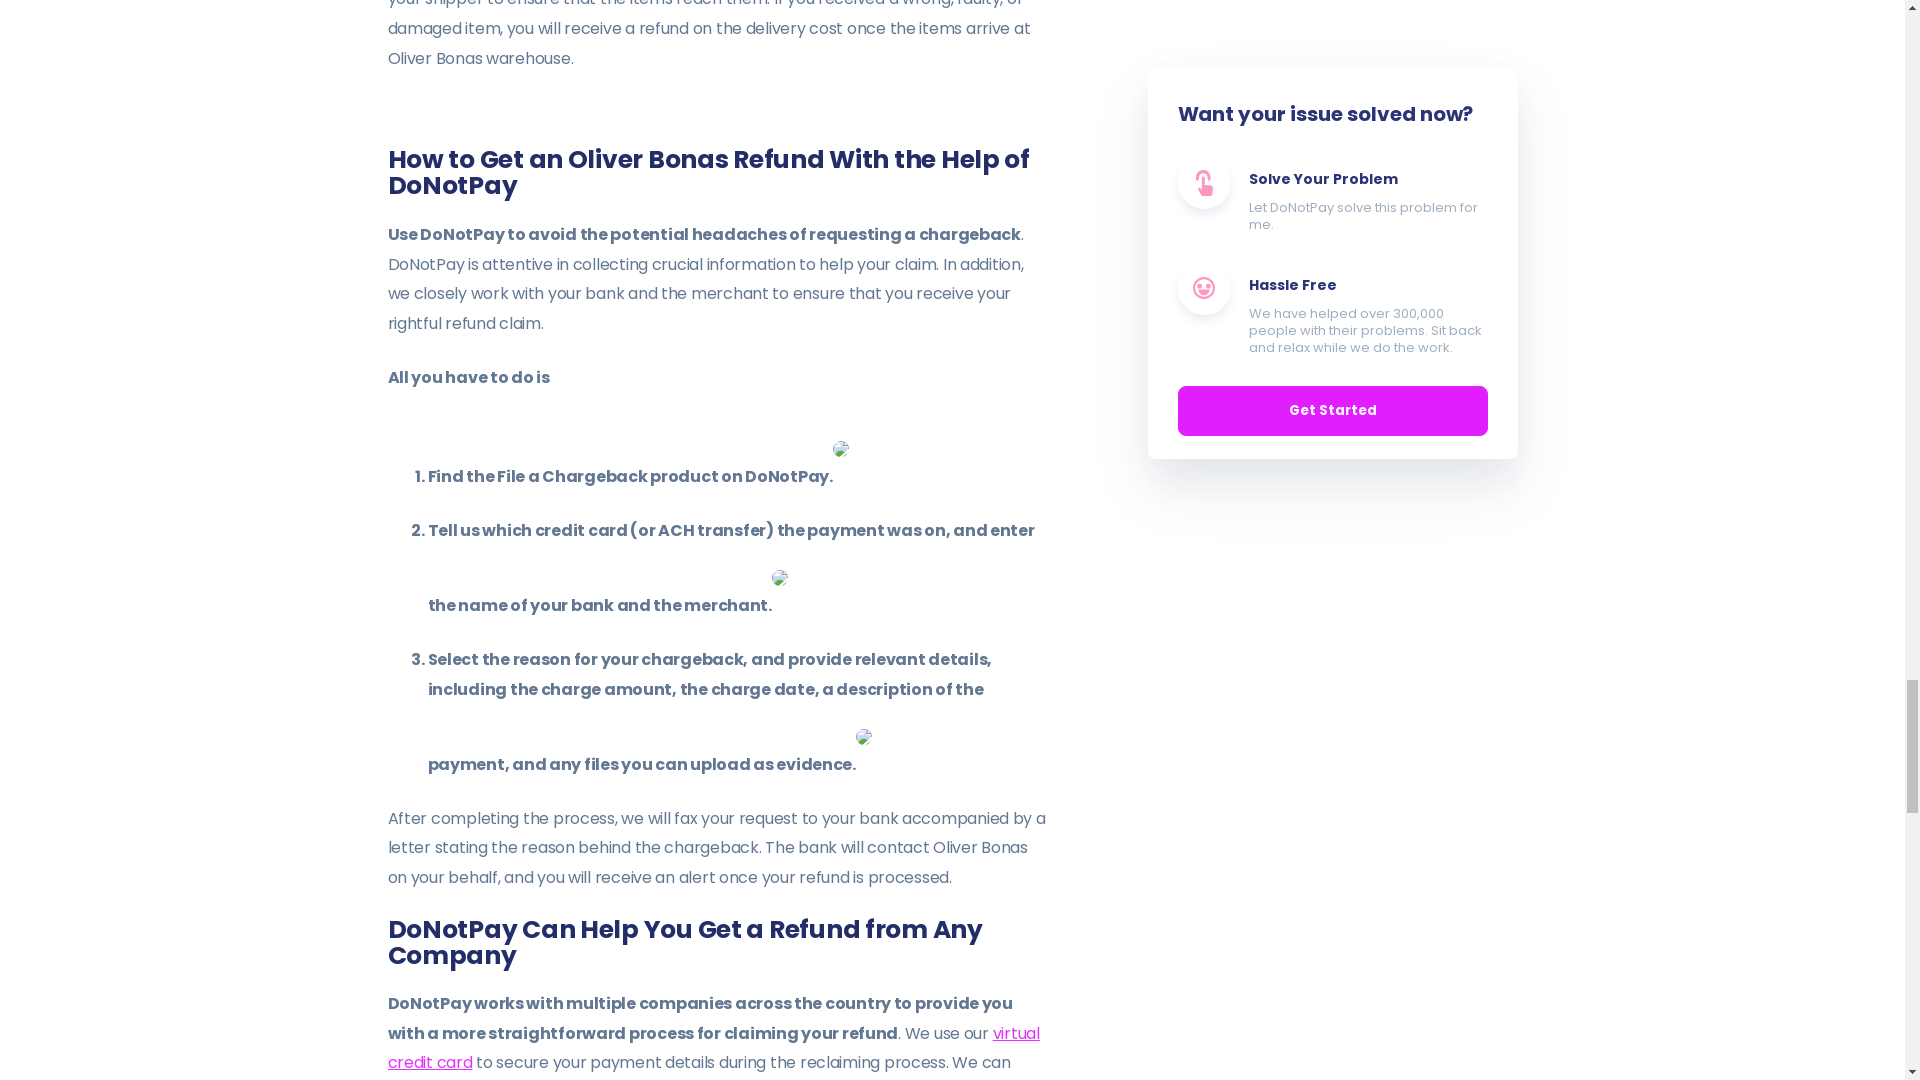  What do you see at coordinates (714, 1048) in the screenshot?
I see `virtual credit card` at bounding box center [714, 1048].